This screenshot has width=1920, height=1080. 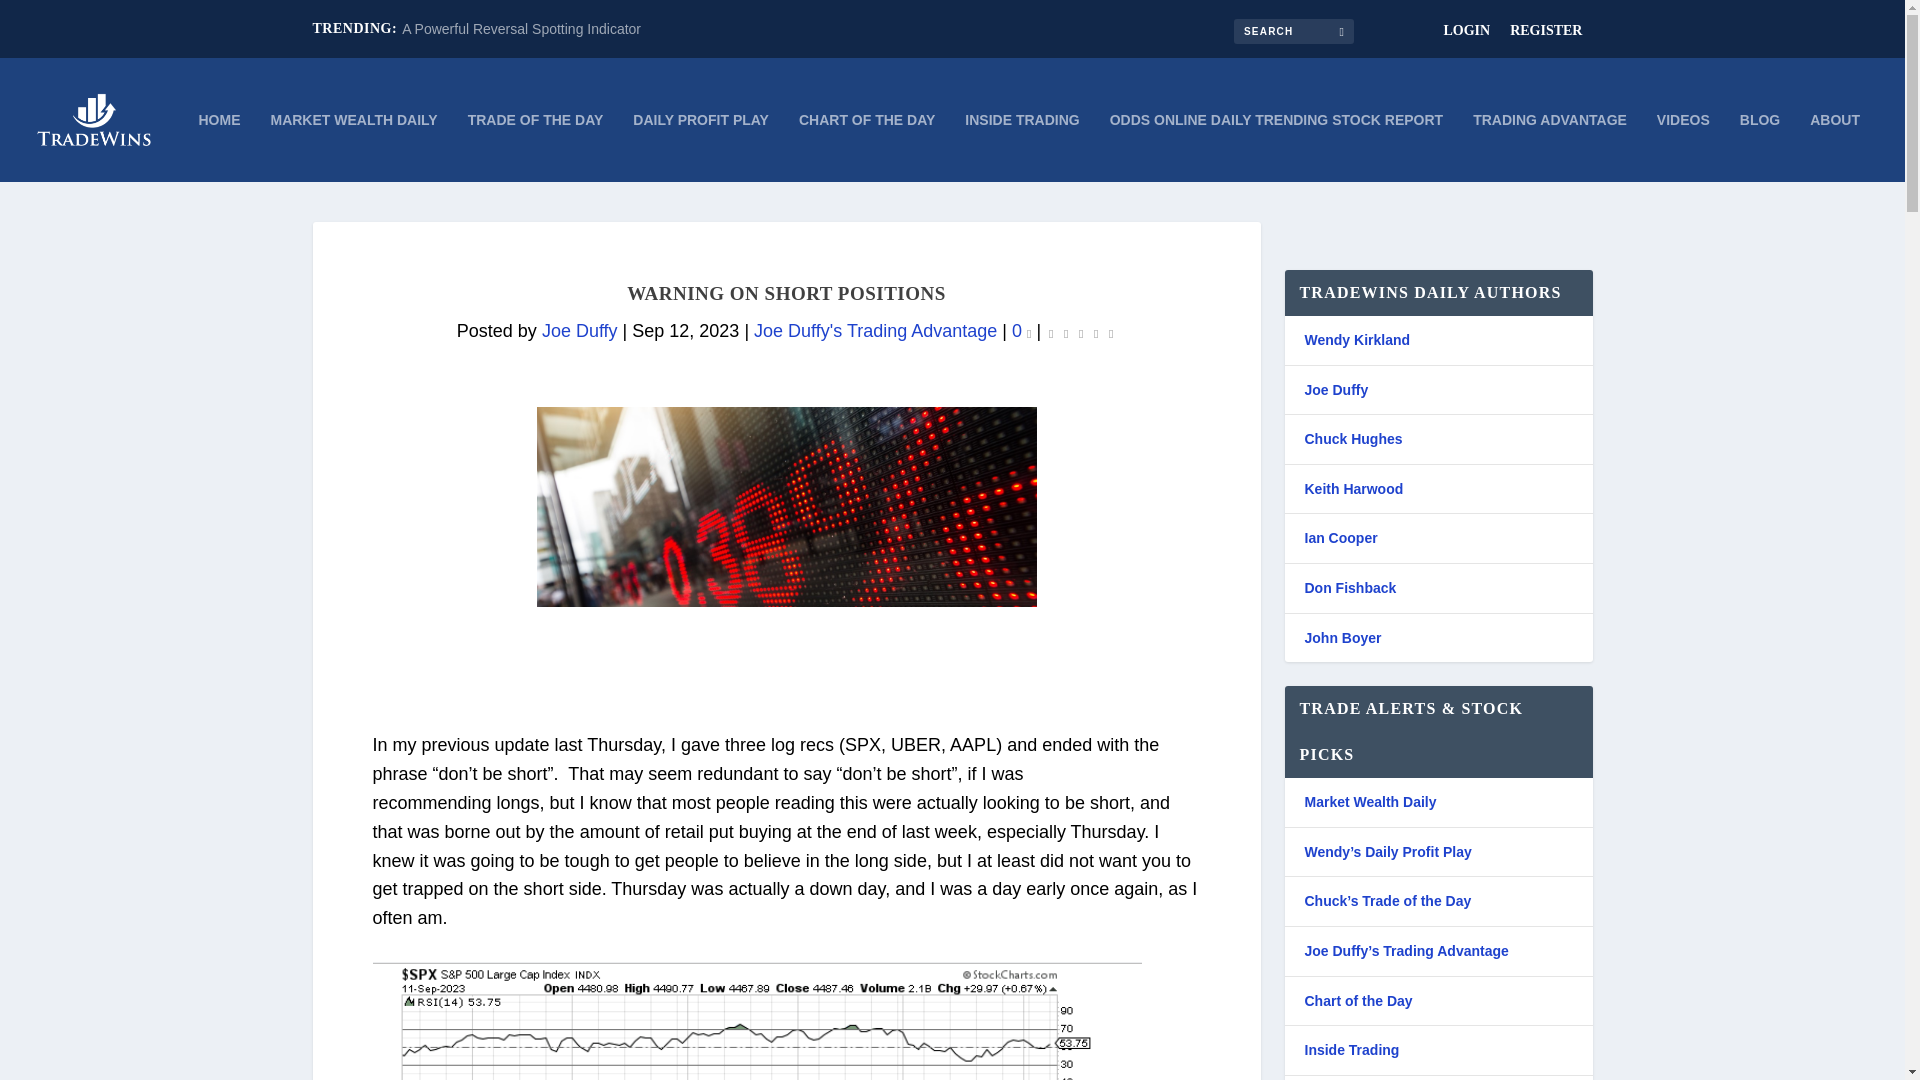 What do you see at coordinates (1466, 30) in the screenshot?
I see `LOGIN` at bounding box center [1466, 30].